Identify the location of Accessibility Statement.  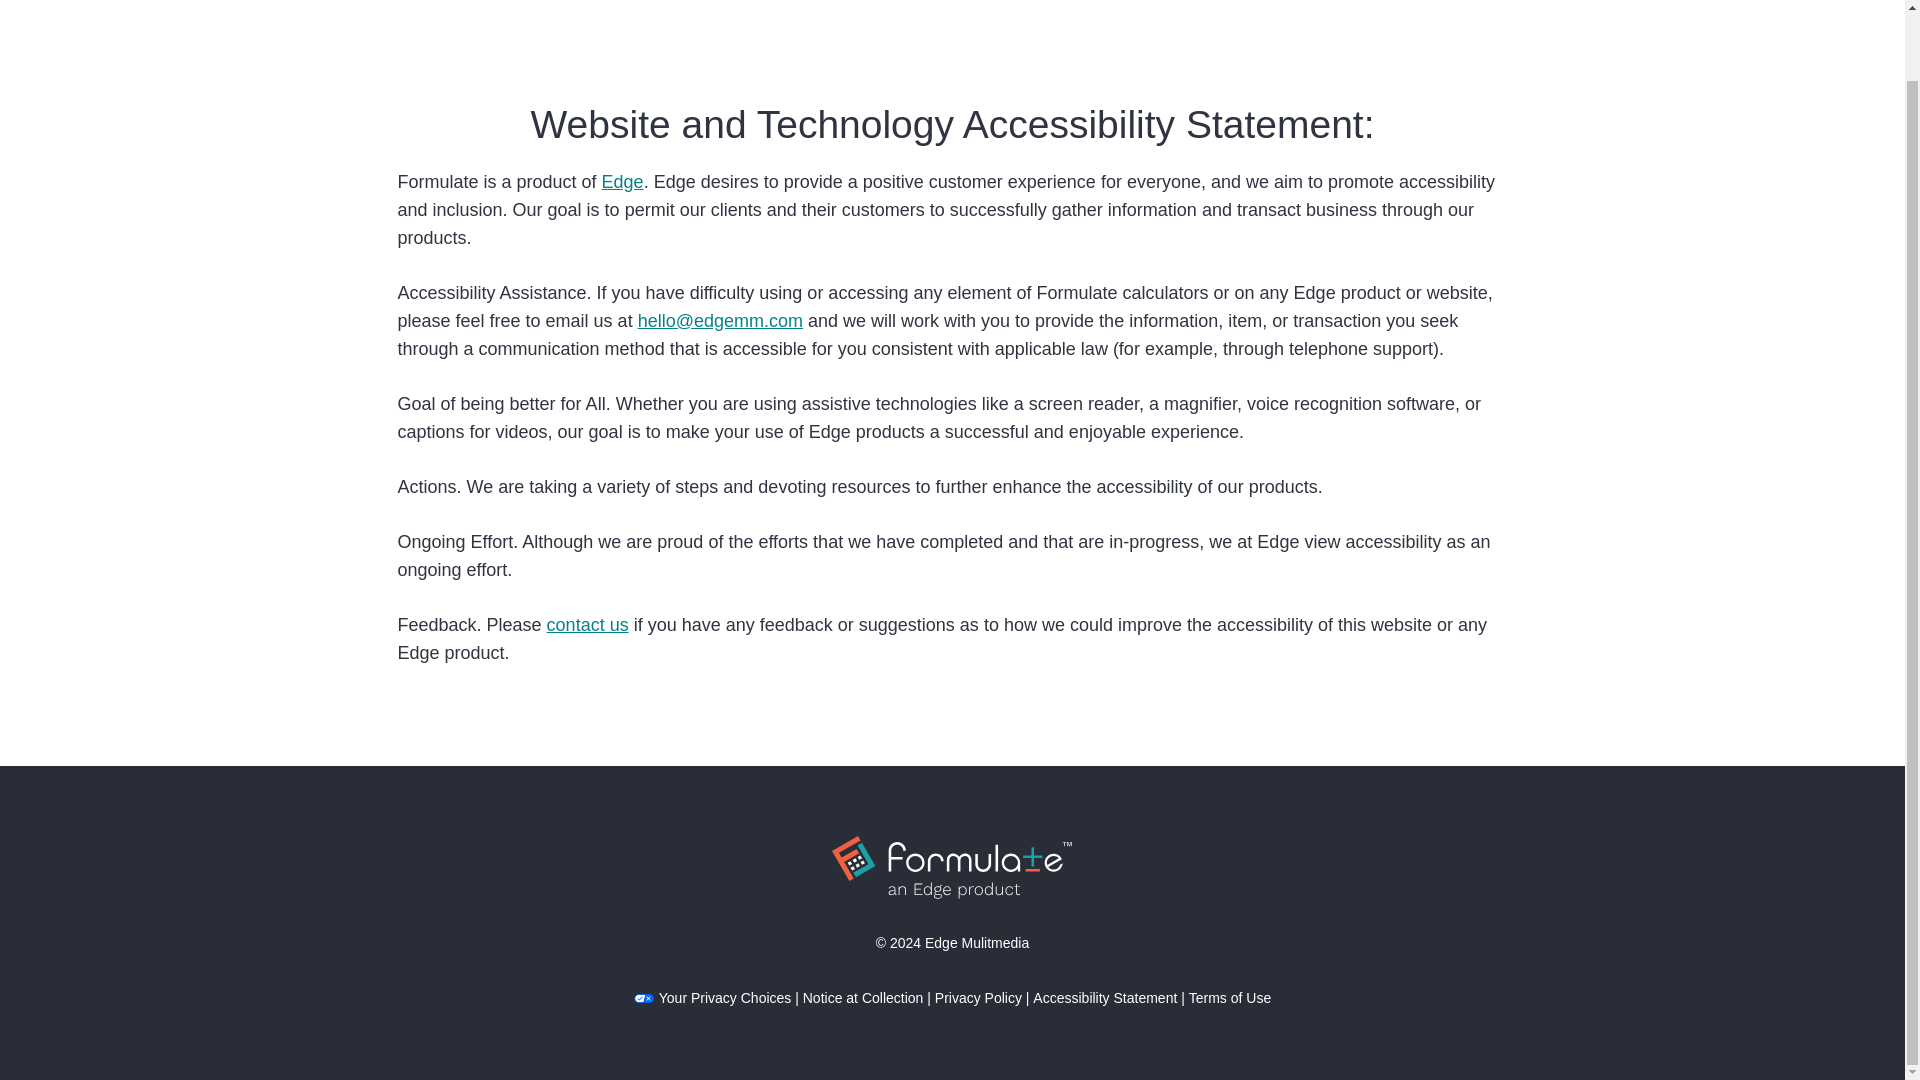
(1104, 998).